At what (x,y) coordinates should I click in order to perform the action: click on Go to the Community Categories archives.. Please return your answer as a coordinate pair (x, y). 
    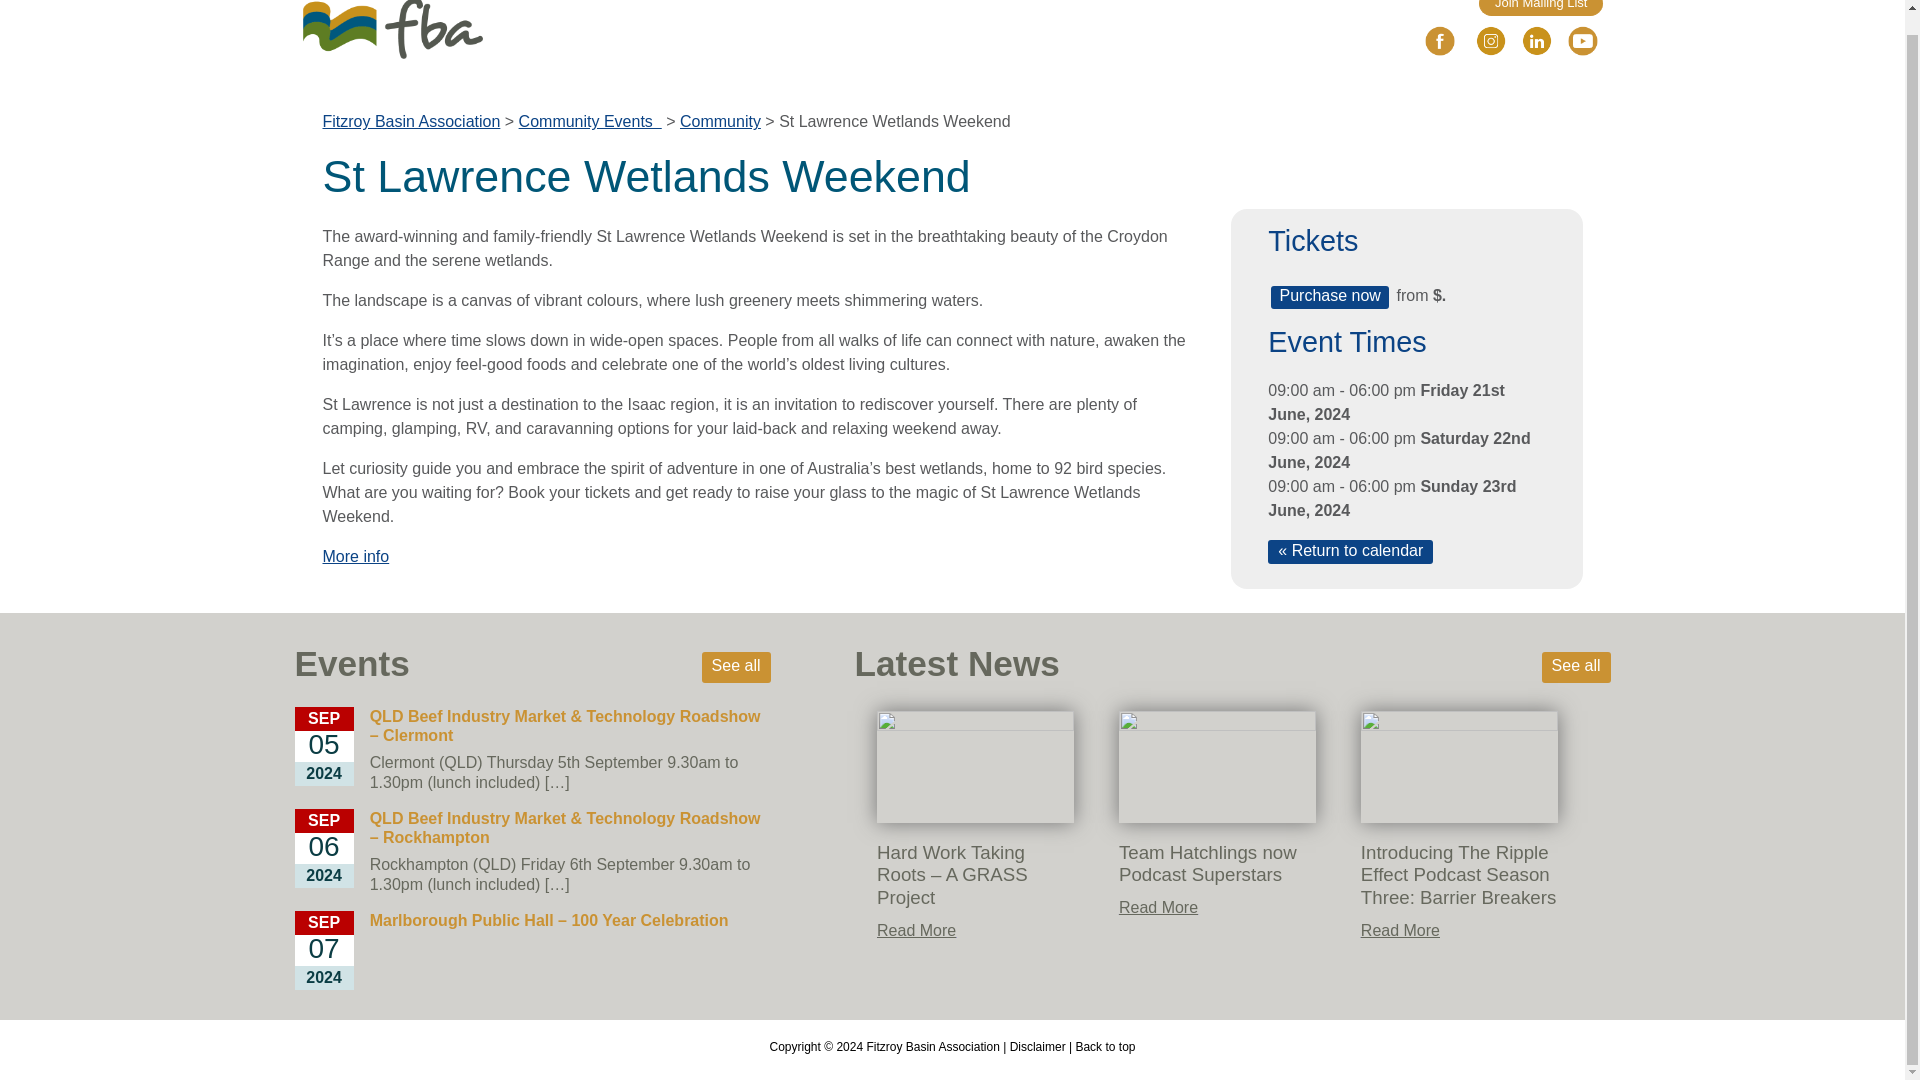
    Looking at the image, I should click on (720, 121).